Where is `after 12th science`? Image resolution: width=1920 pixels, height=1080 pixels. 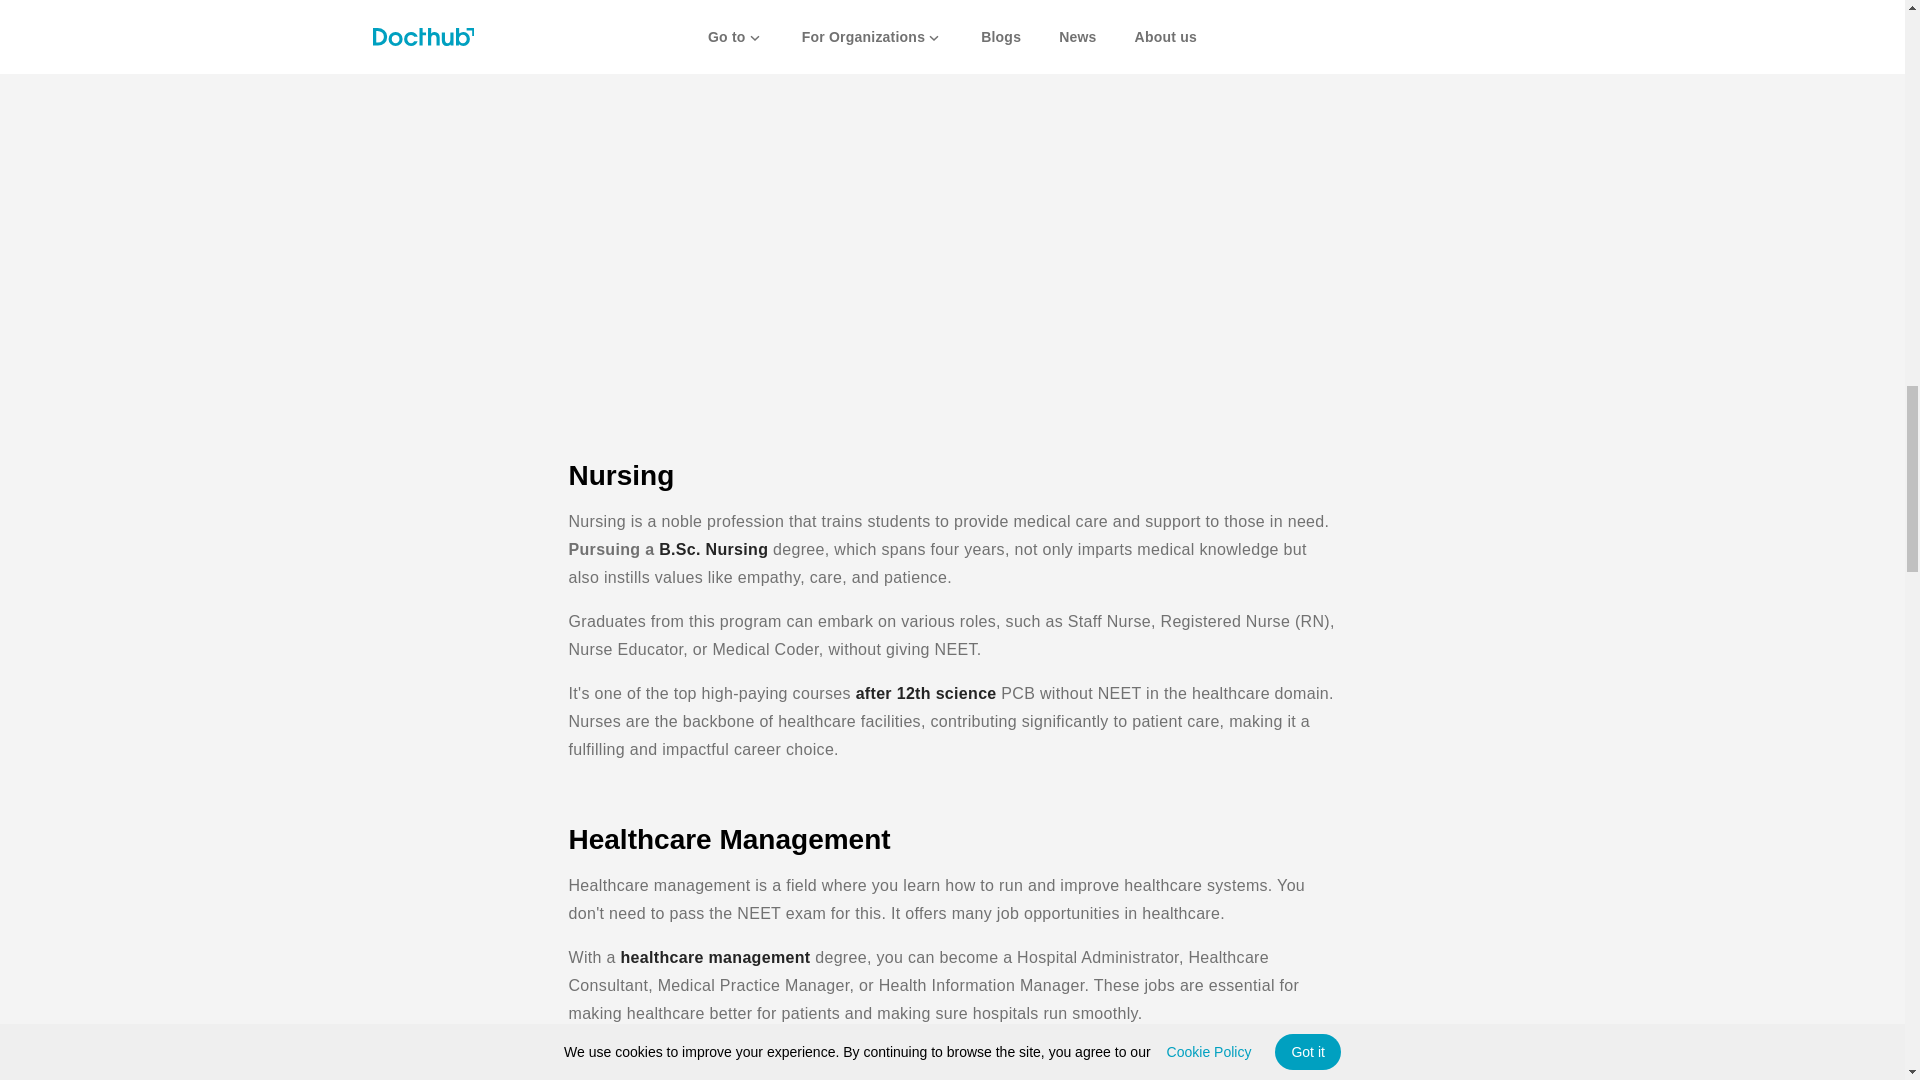 after 12th science is located at coordinates (926, 693).